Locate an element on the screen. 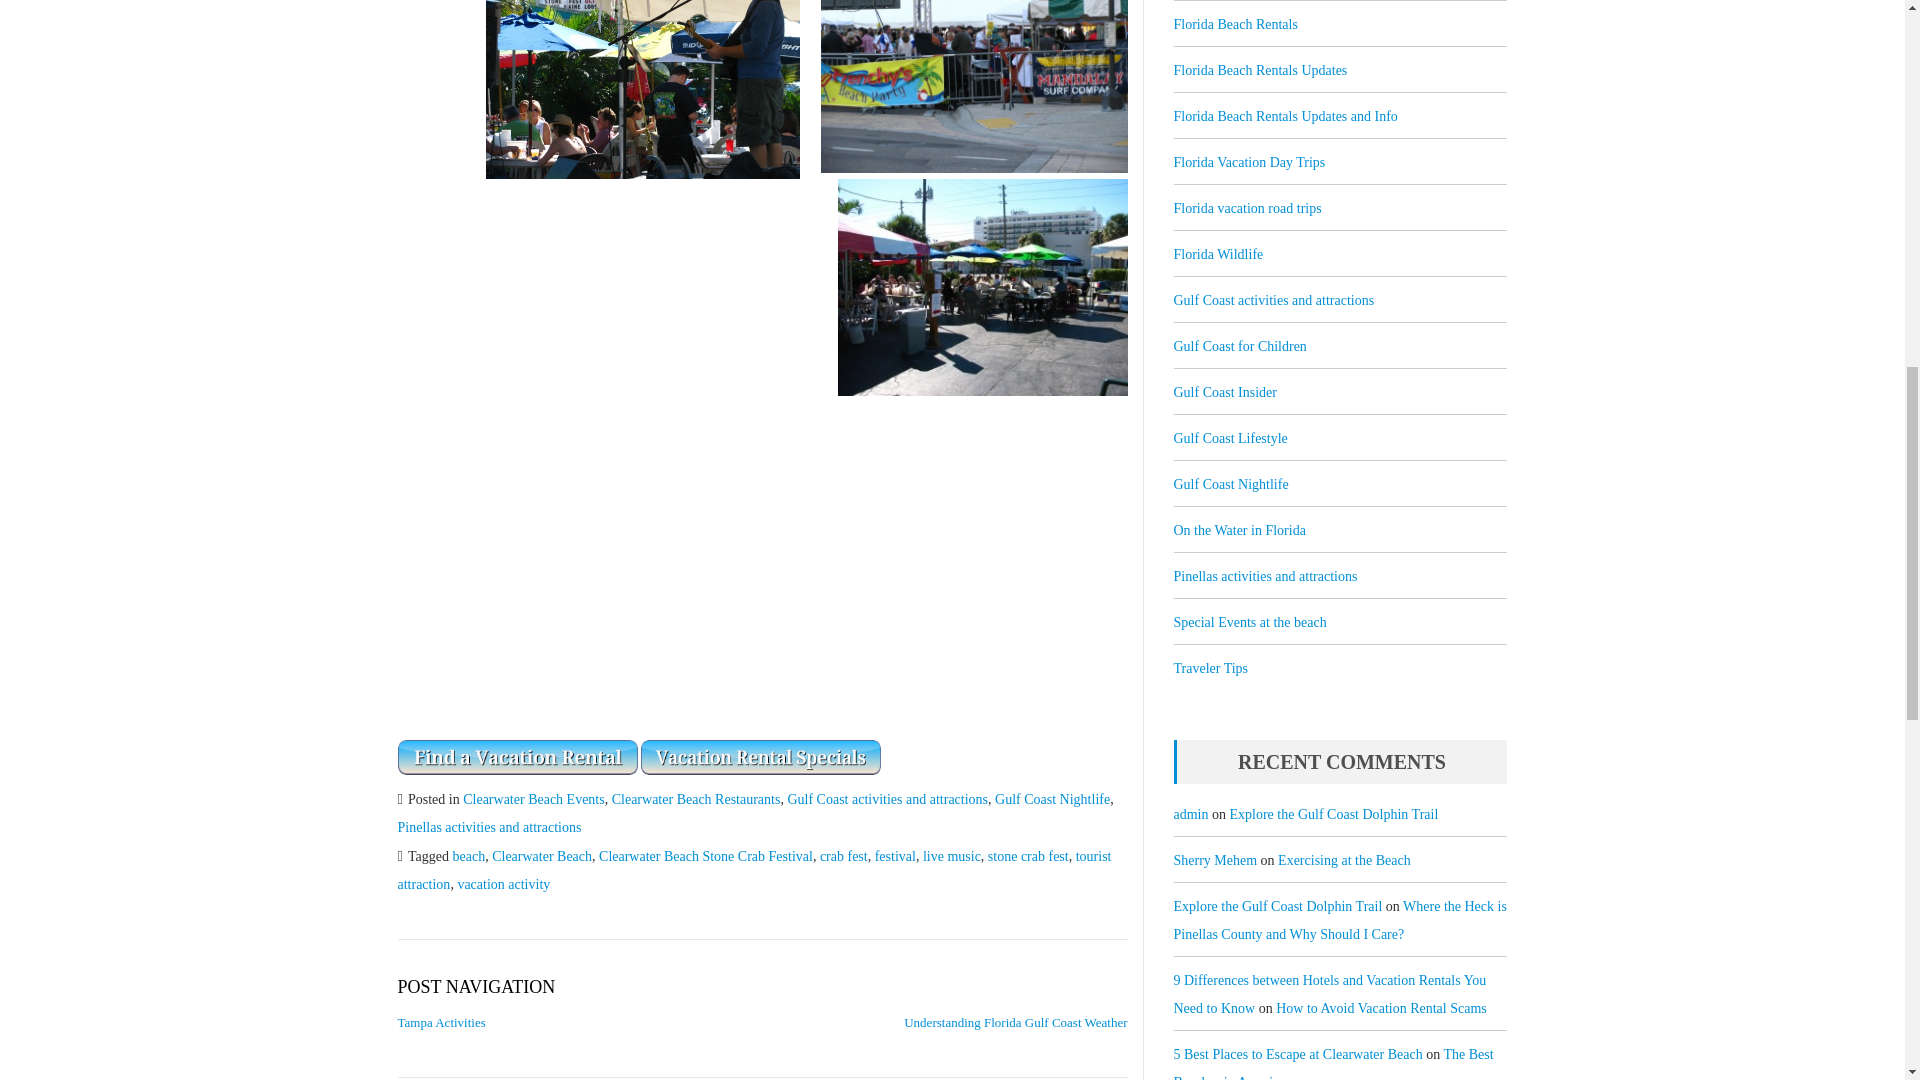  Gulf Coast Nightlife is located at coordinates (1052, 798).